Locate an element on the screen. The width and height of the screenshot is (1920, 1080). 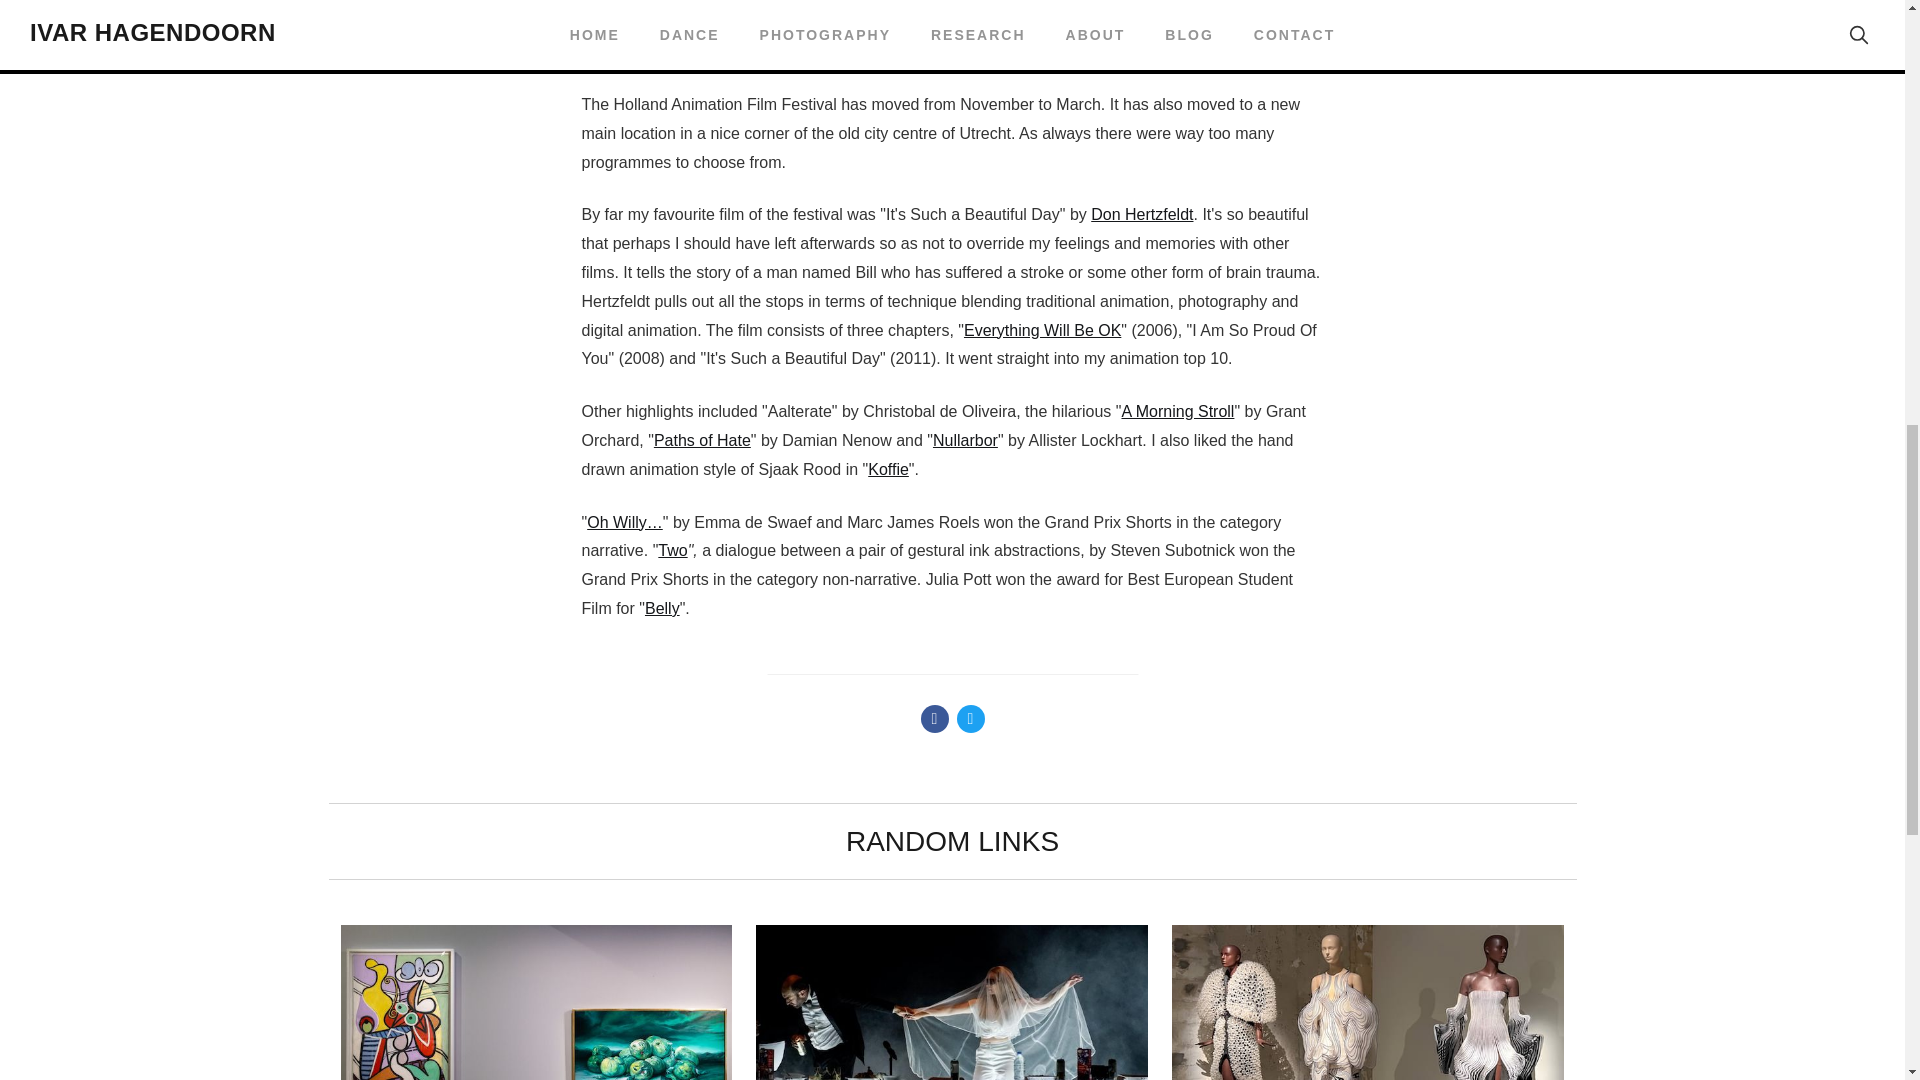
Two is located at coordinates (672, 550).